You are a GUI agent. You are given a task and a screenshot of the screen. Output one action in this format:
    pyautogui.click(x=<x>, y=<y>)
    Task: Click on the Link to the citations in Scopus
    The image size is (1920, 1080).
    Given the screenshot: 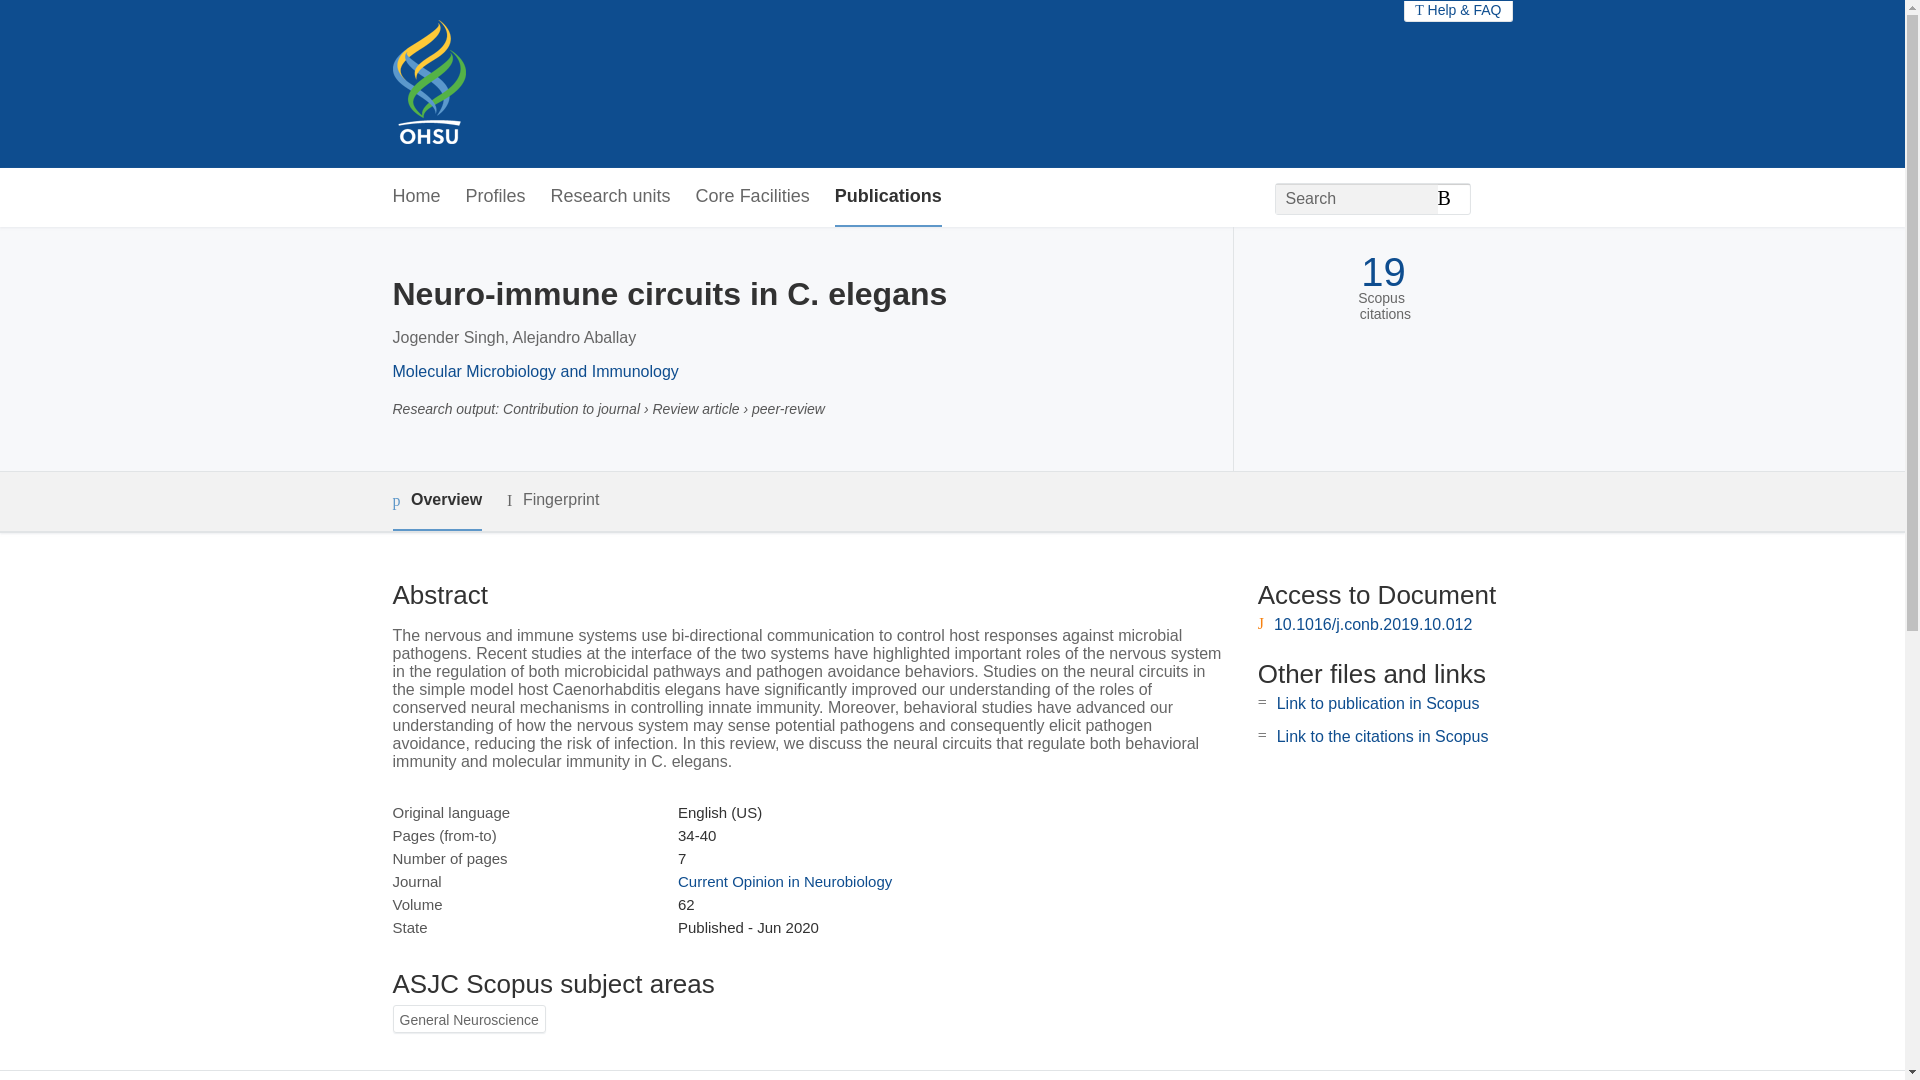 What is the action you would take?
    pyautogui.click(x=1382, y=736)
    